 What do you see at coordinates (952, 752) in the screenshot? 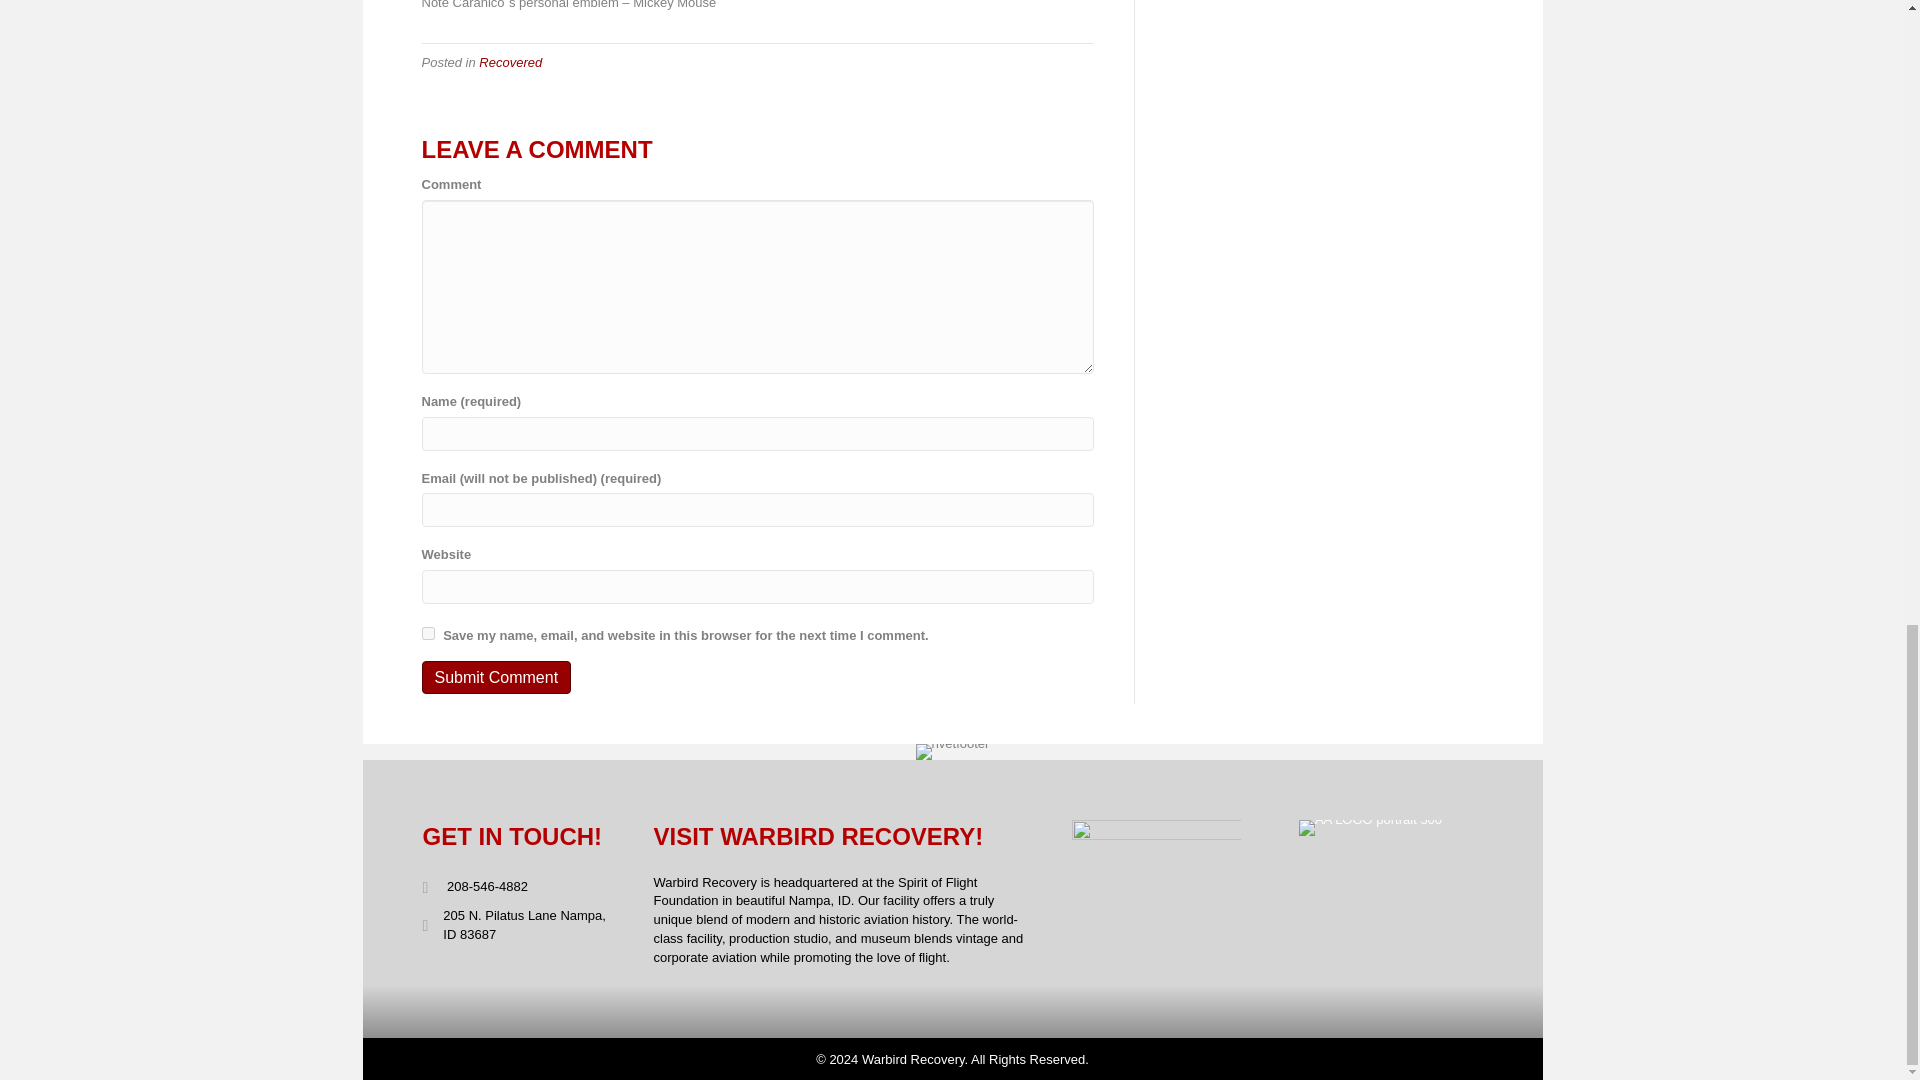
I see `rivetfooter` at bounding box center [952, 752].